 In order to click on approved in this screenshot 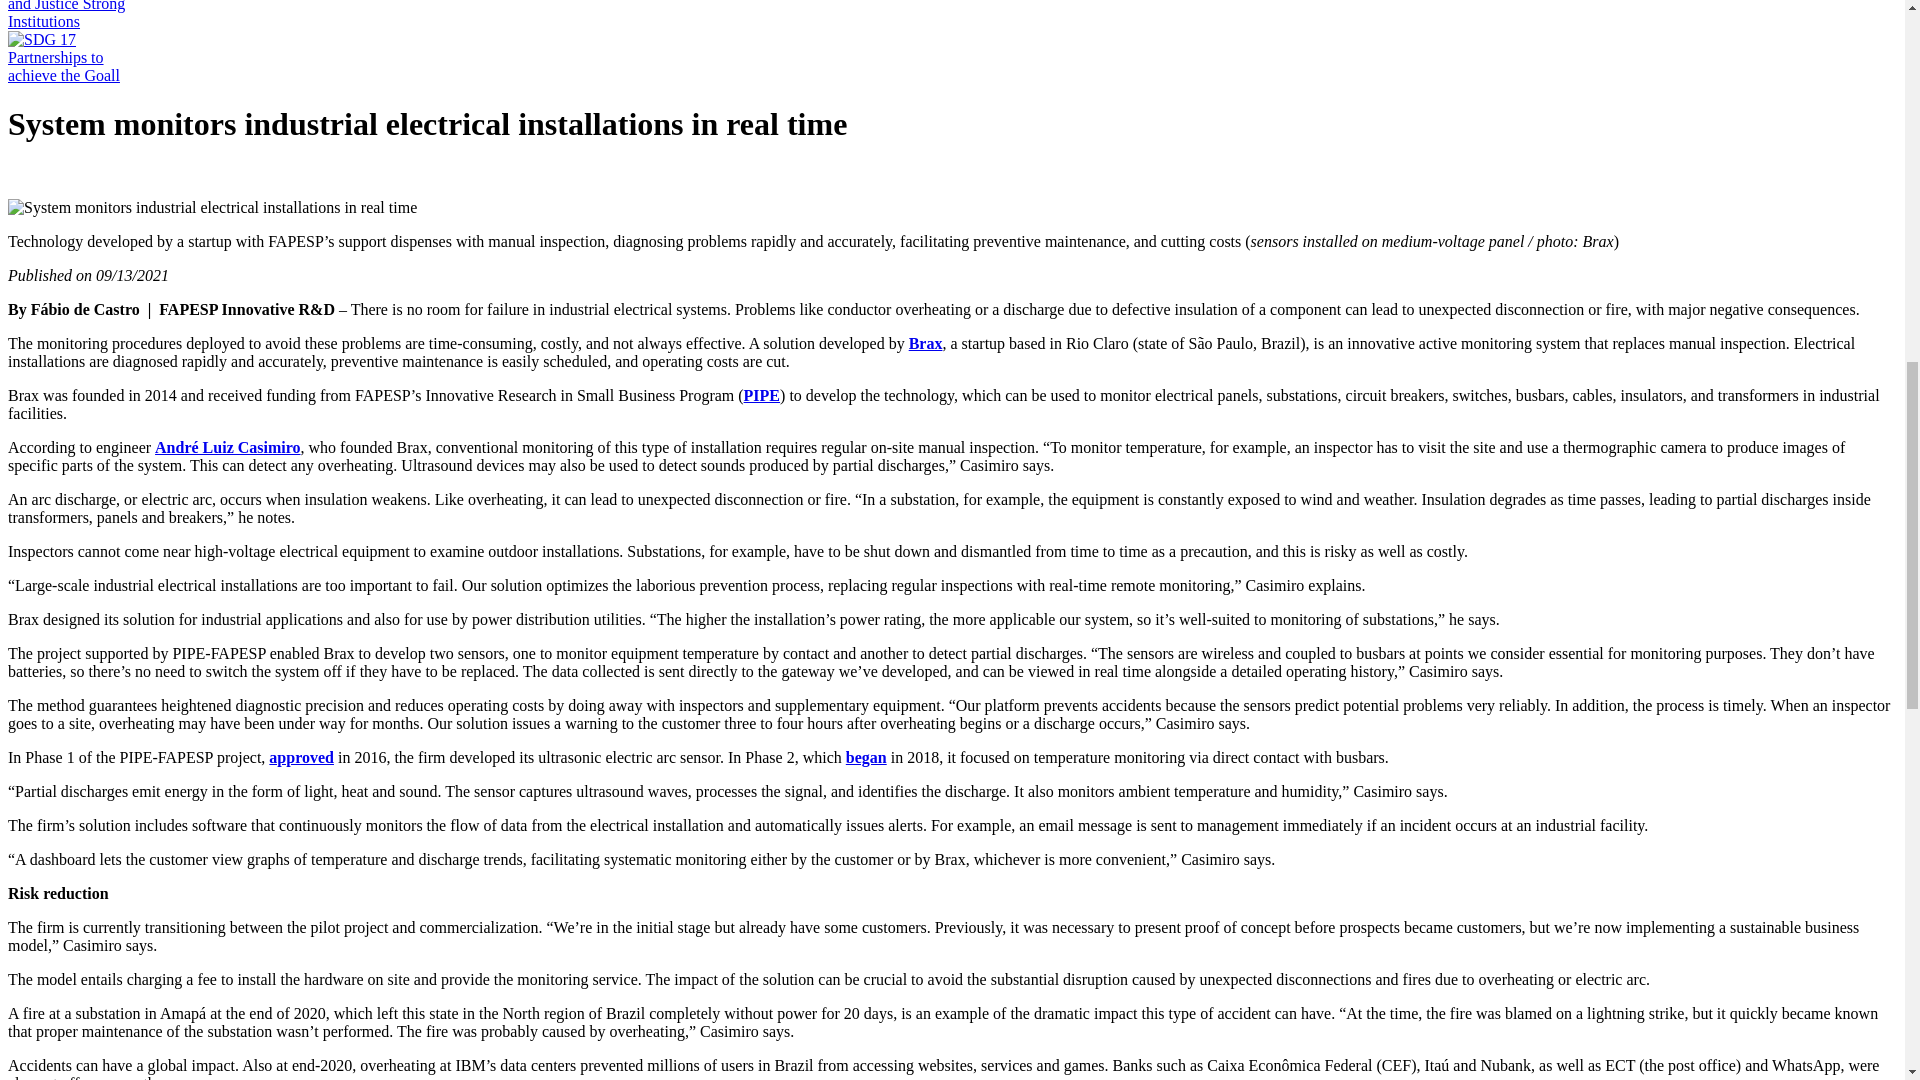, I will do `click(301, 757)`.